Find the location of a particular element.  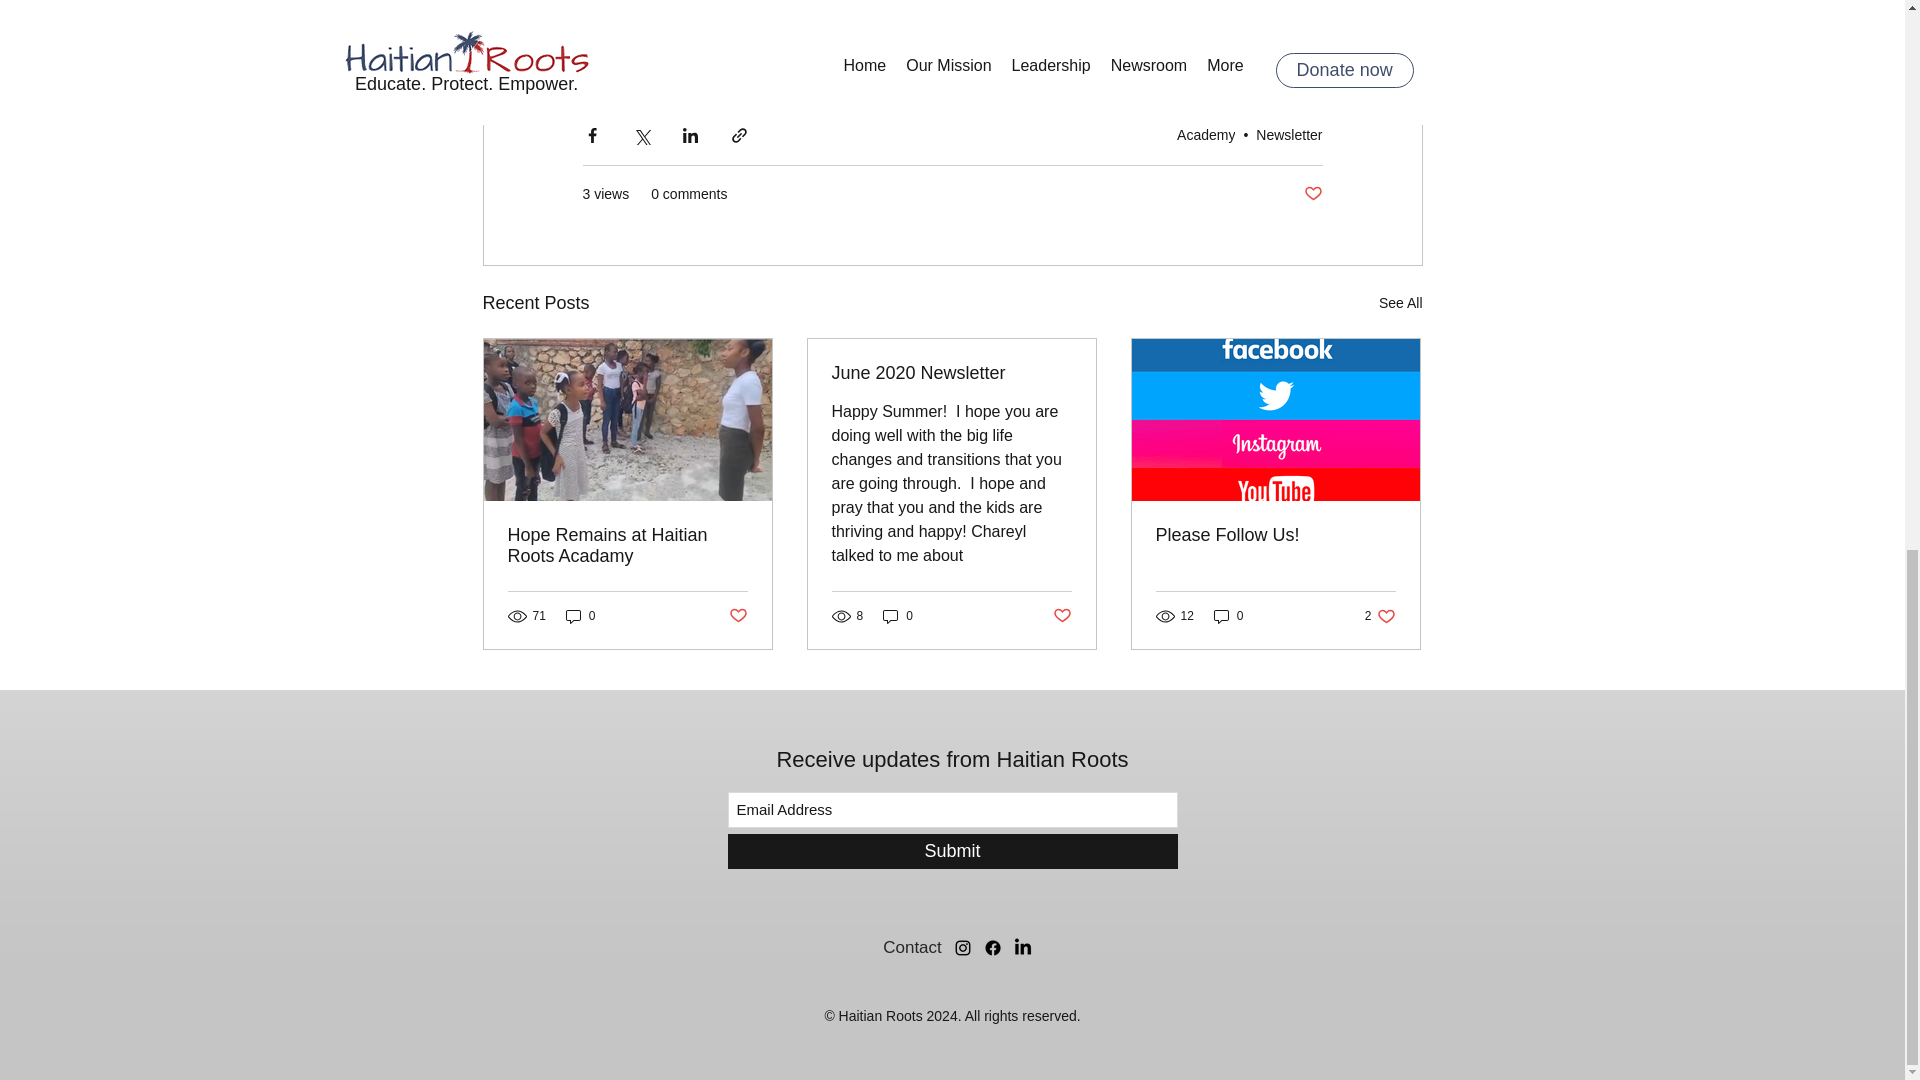

Please Follow Us! is located at coordinates (952, 851).